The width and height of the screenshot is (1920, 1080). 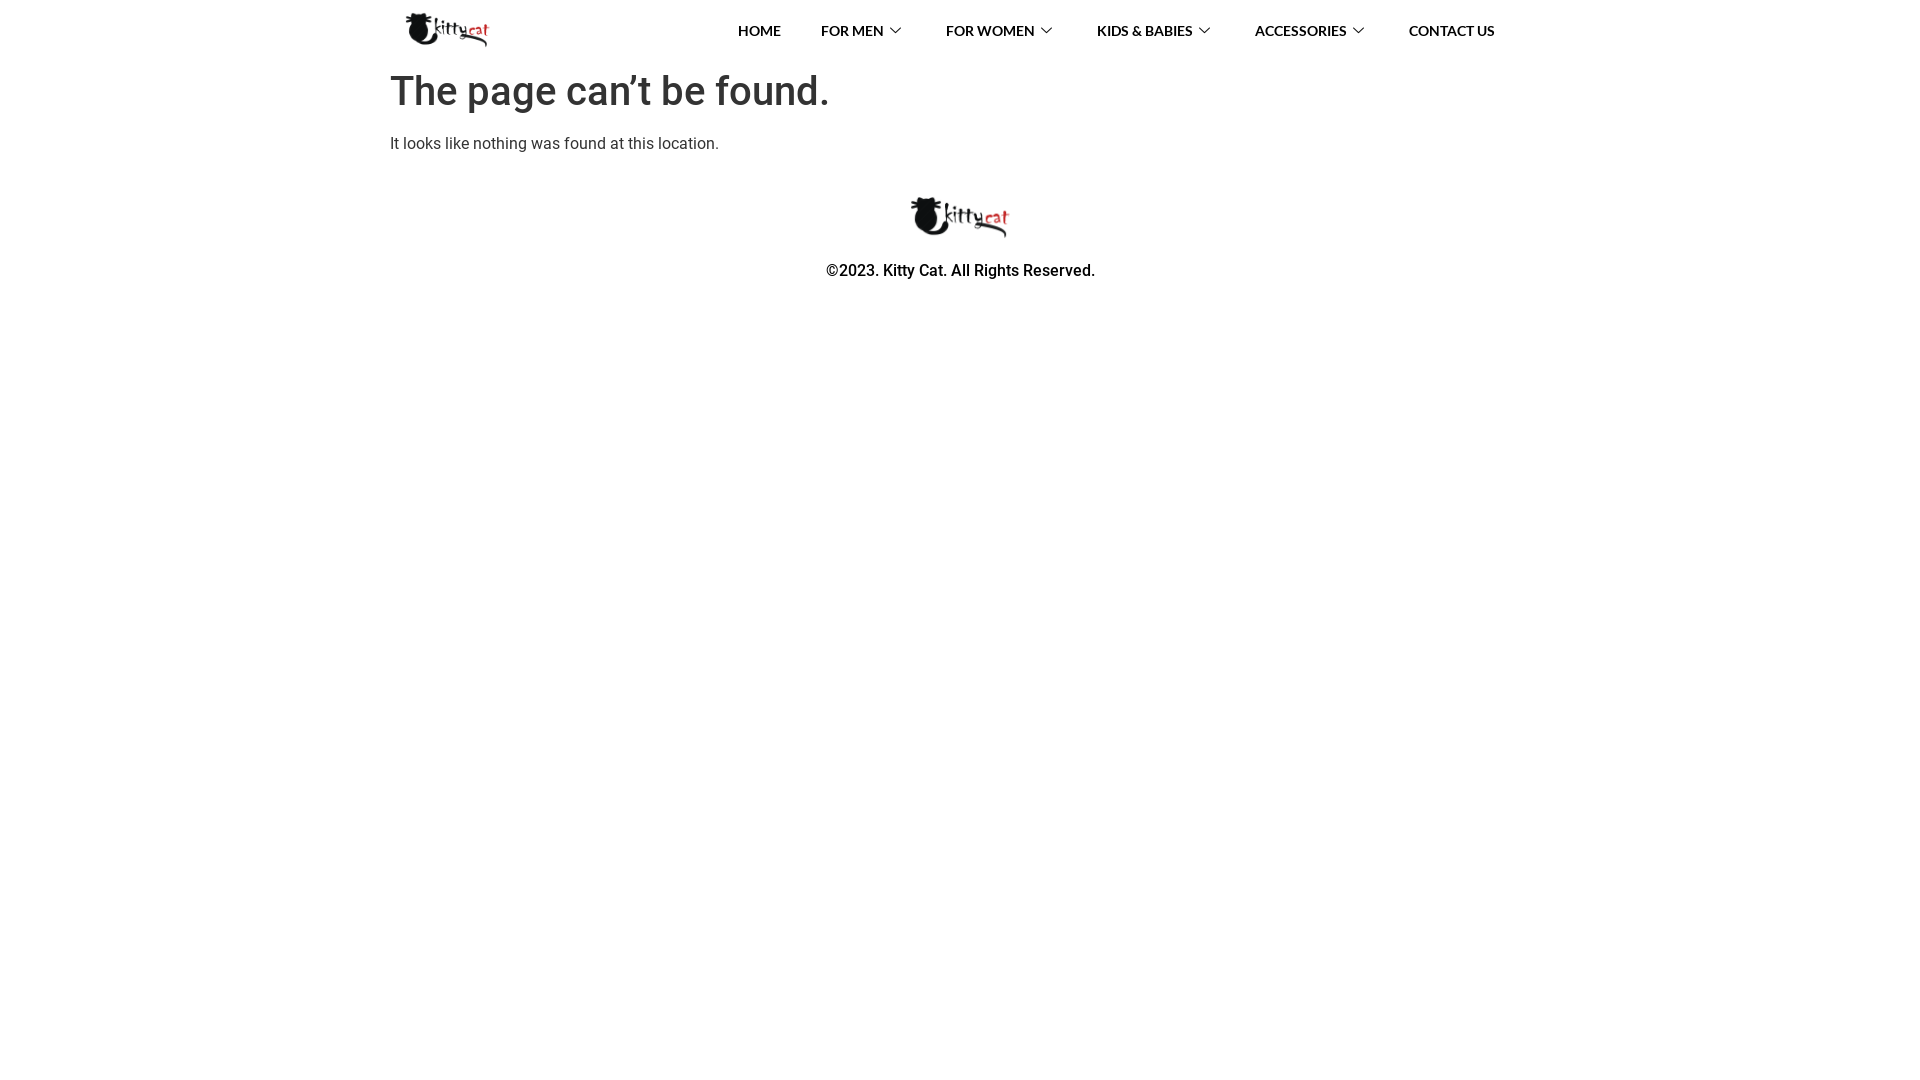 I want to click on CONTACT US, so click(x=1452, y=30).